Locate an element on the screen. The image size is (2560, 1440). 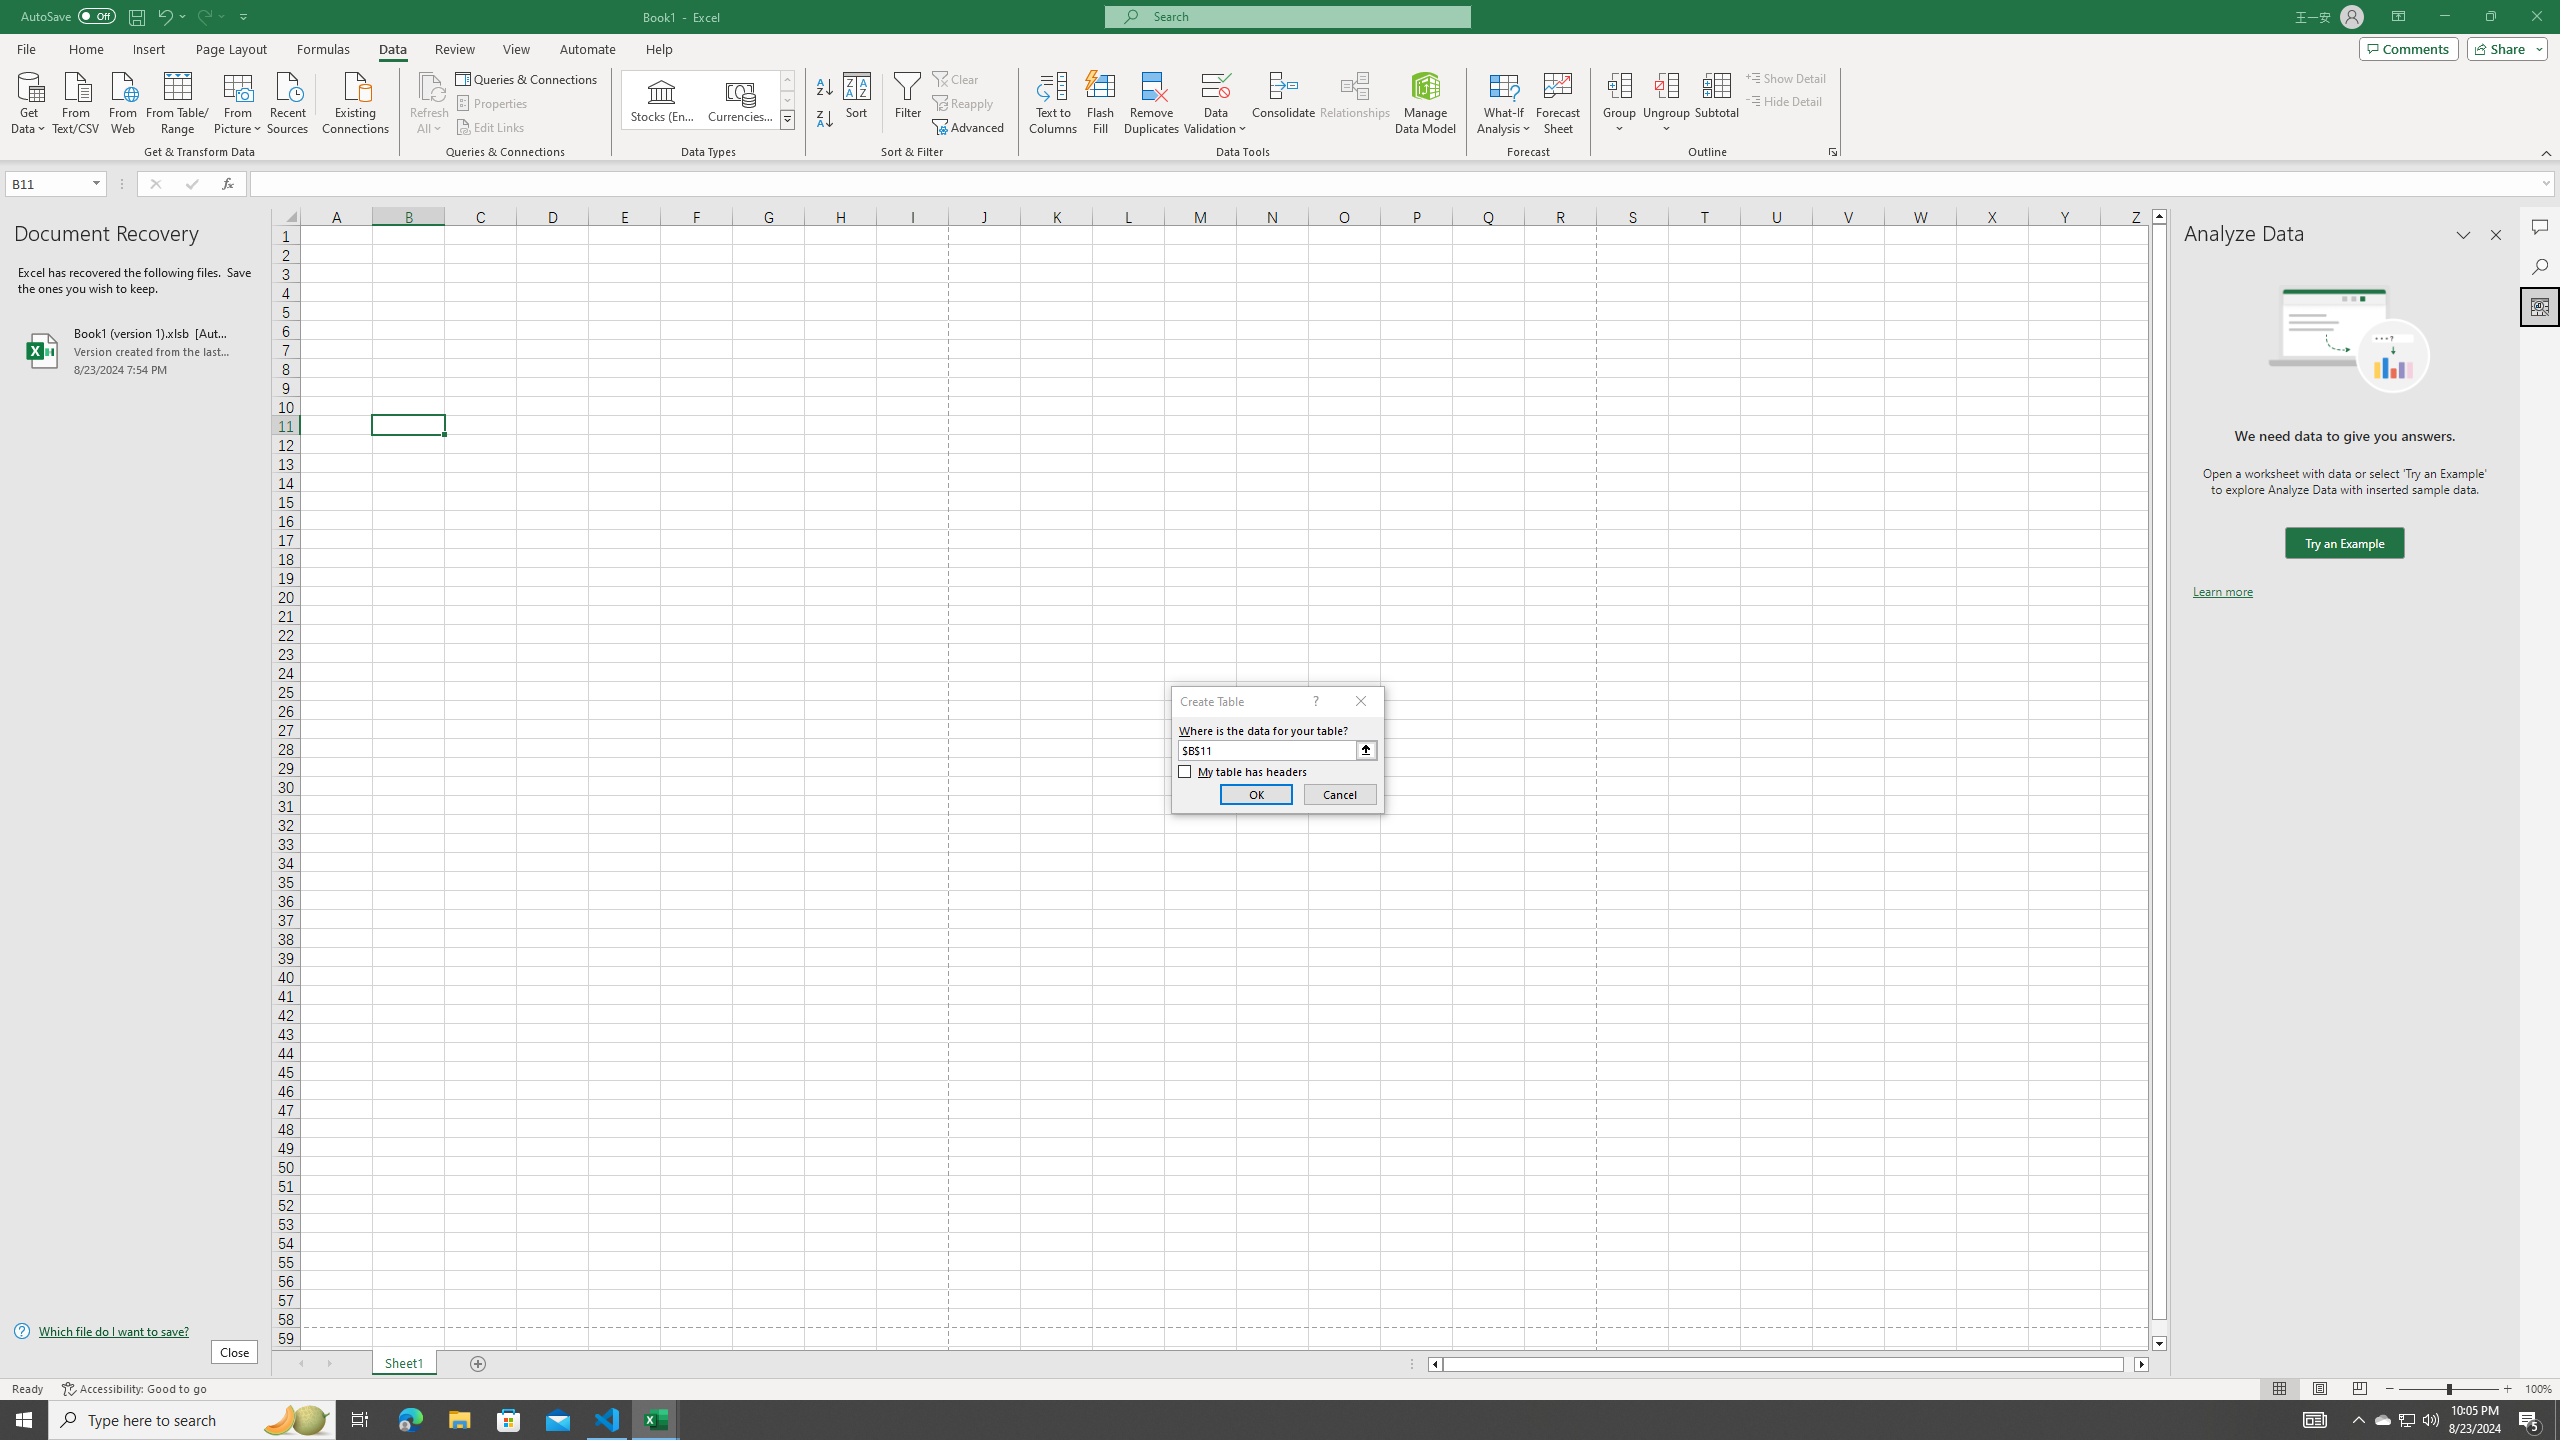
Undo is located at coordinates (170, 16).